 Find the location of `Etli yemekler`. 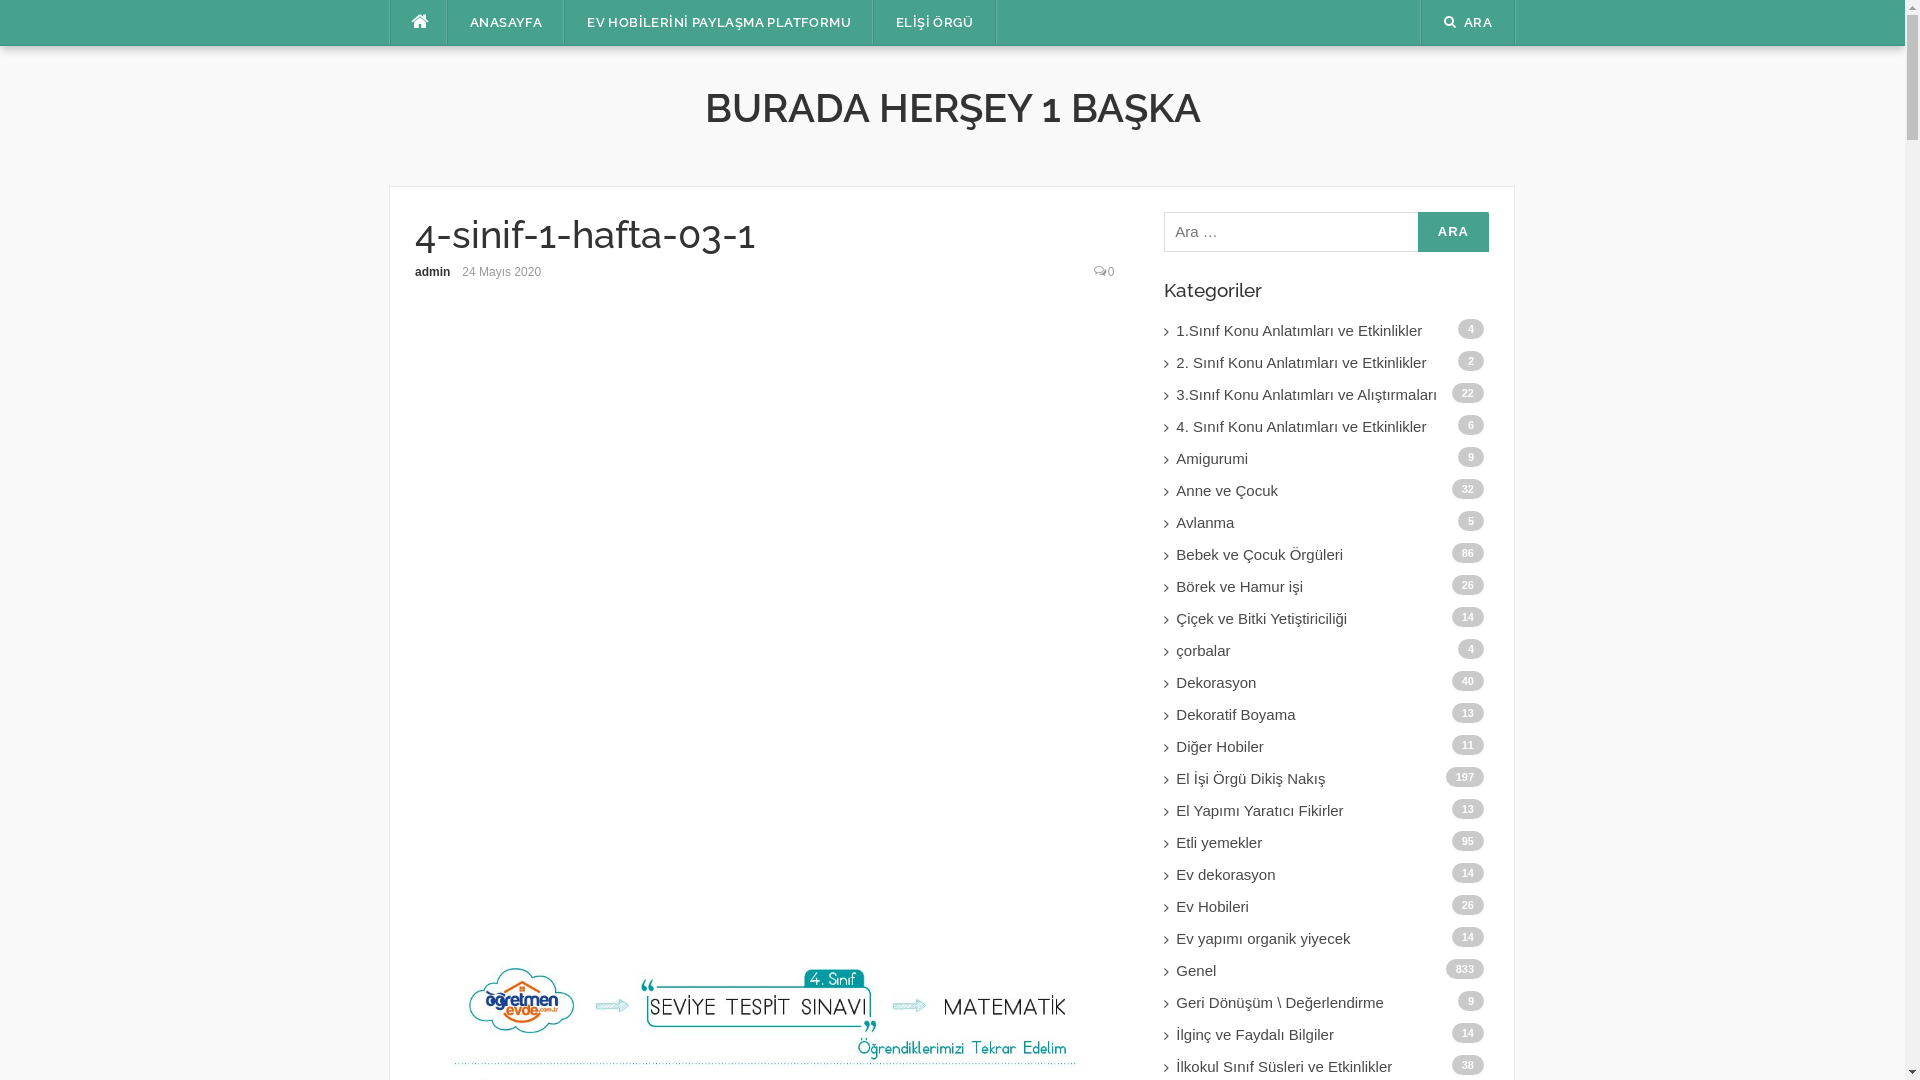

Etli yemekler is located at coordinates (1332, 843).